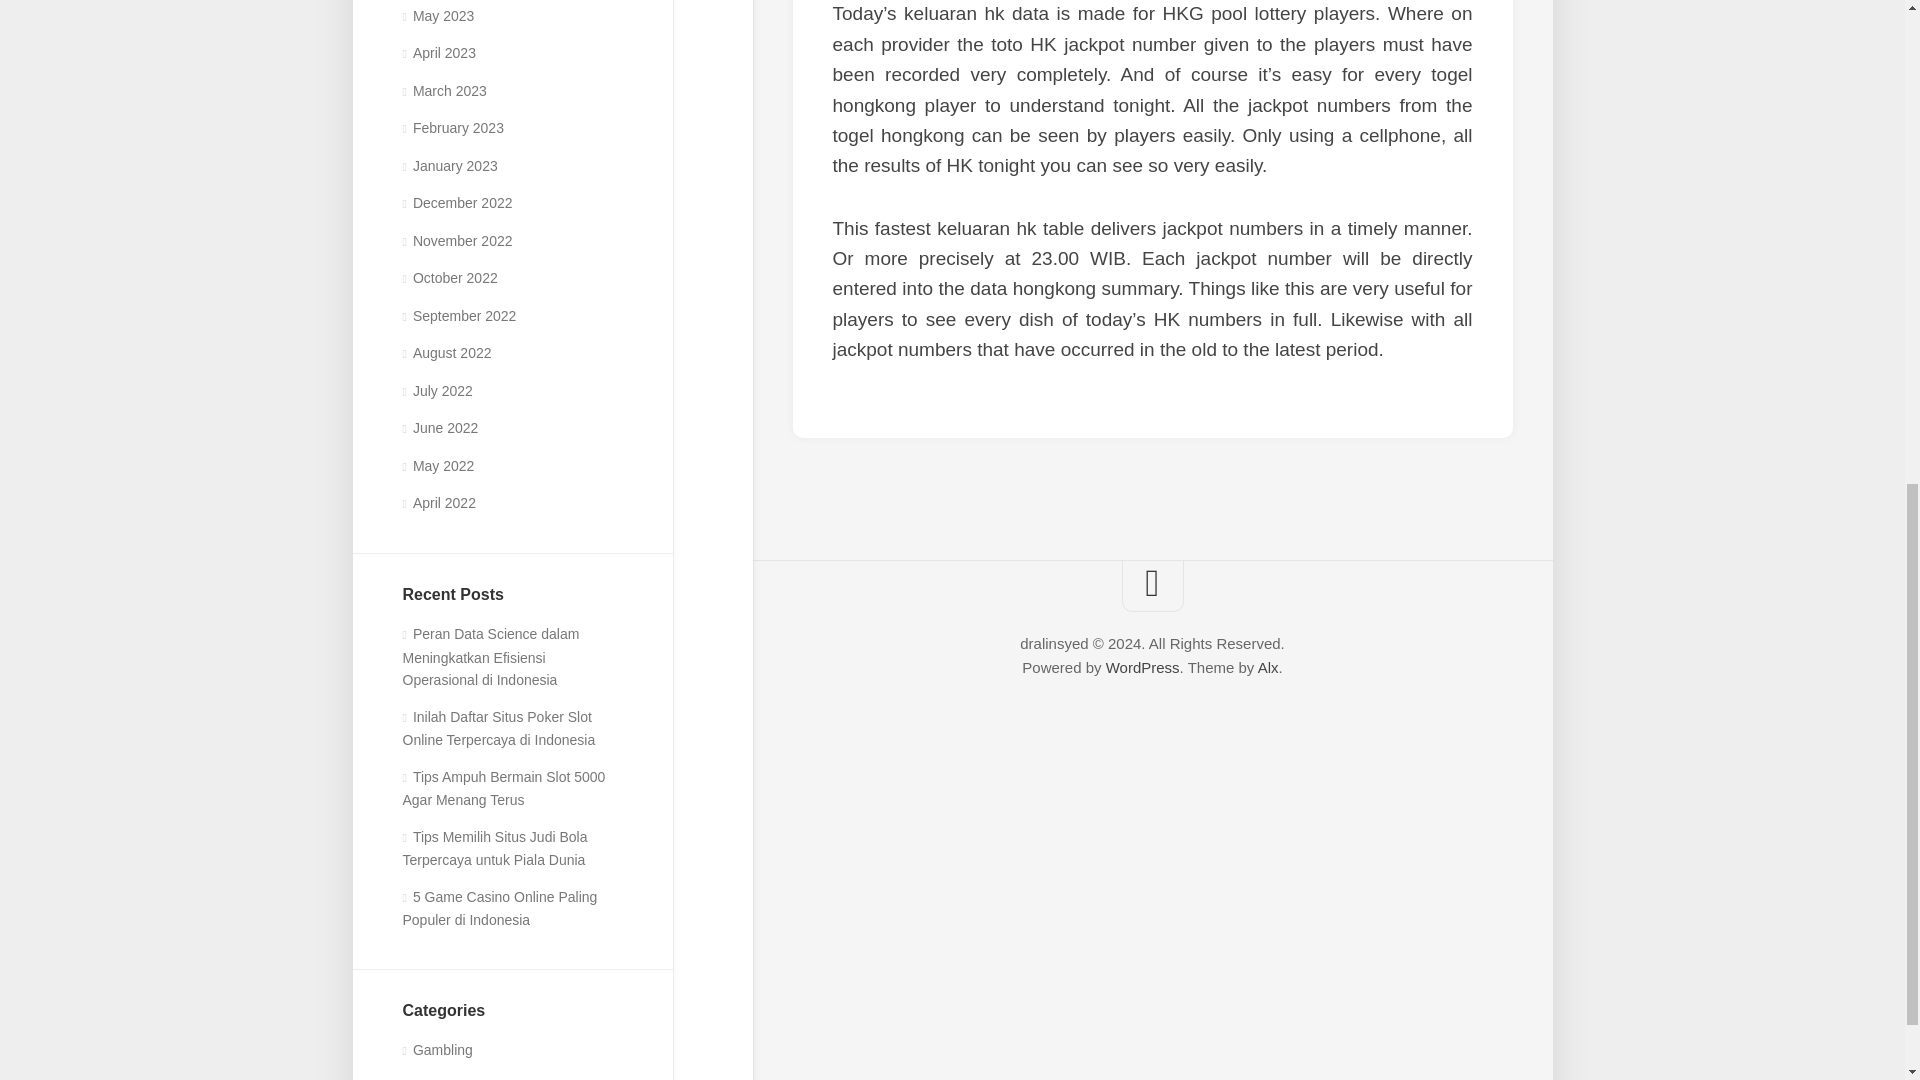  What do you see at coordinates (499, 908) in the screenshot?
I see `5 Game Casino Online Paling Populer di Indonesia` at bounding box center [499, 908].